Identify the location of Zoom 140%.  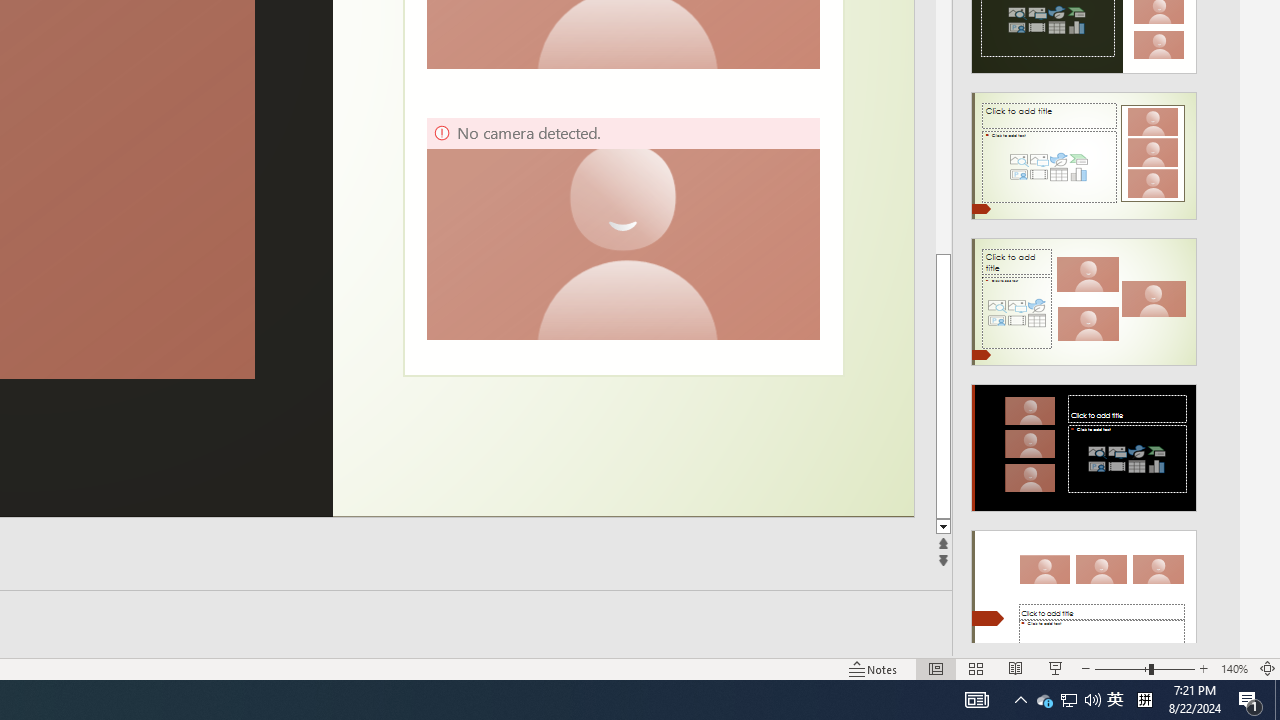
(1234, 668).